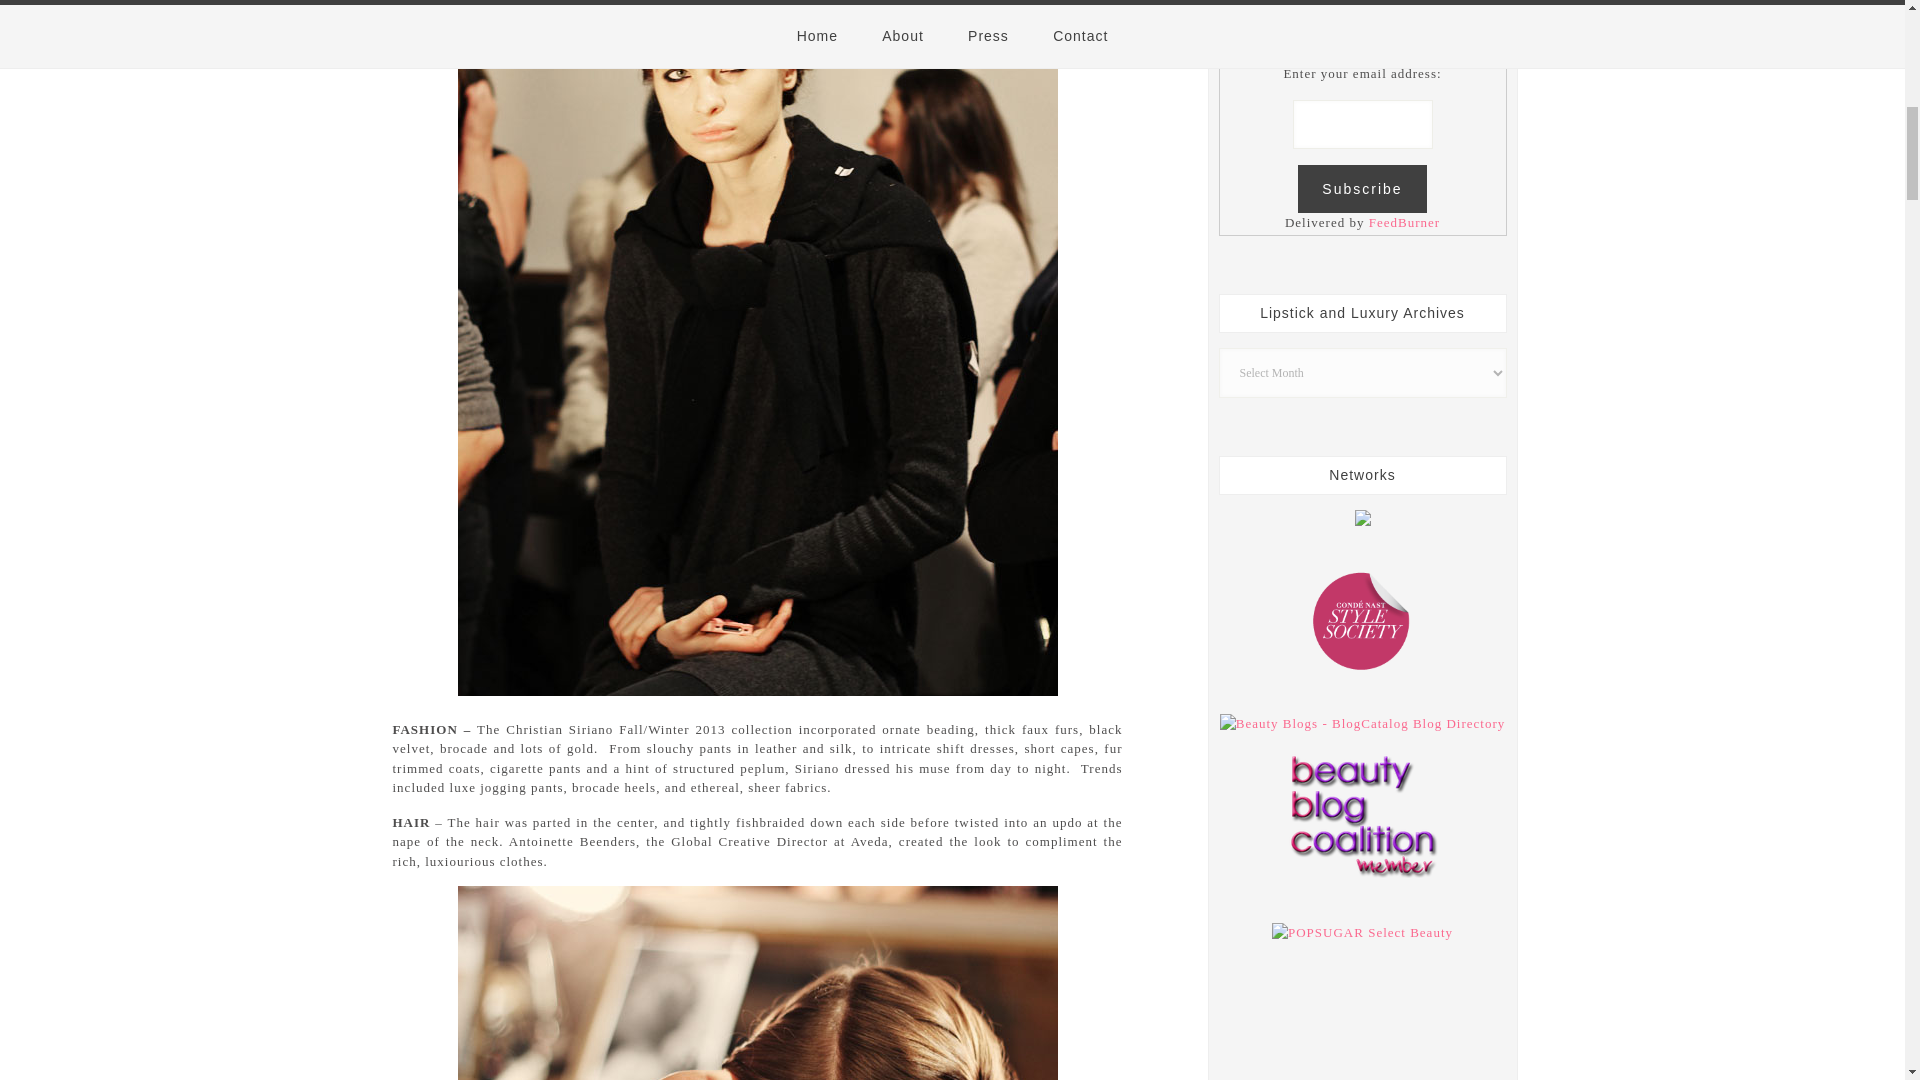 Image resolution: width=1920 pixels, height=1080 pixels. Describe the element at coordinates (1362, 724) in the screenshot. I see `Beauty Blogs - BlogCatalog Blog Directory` at that location.